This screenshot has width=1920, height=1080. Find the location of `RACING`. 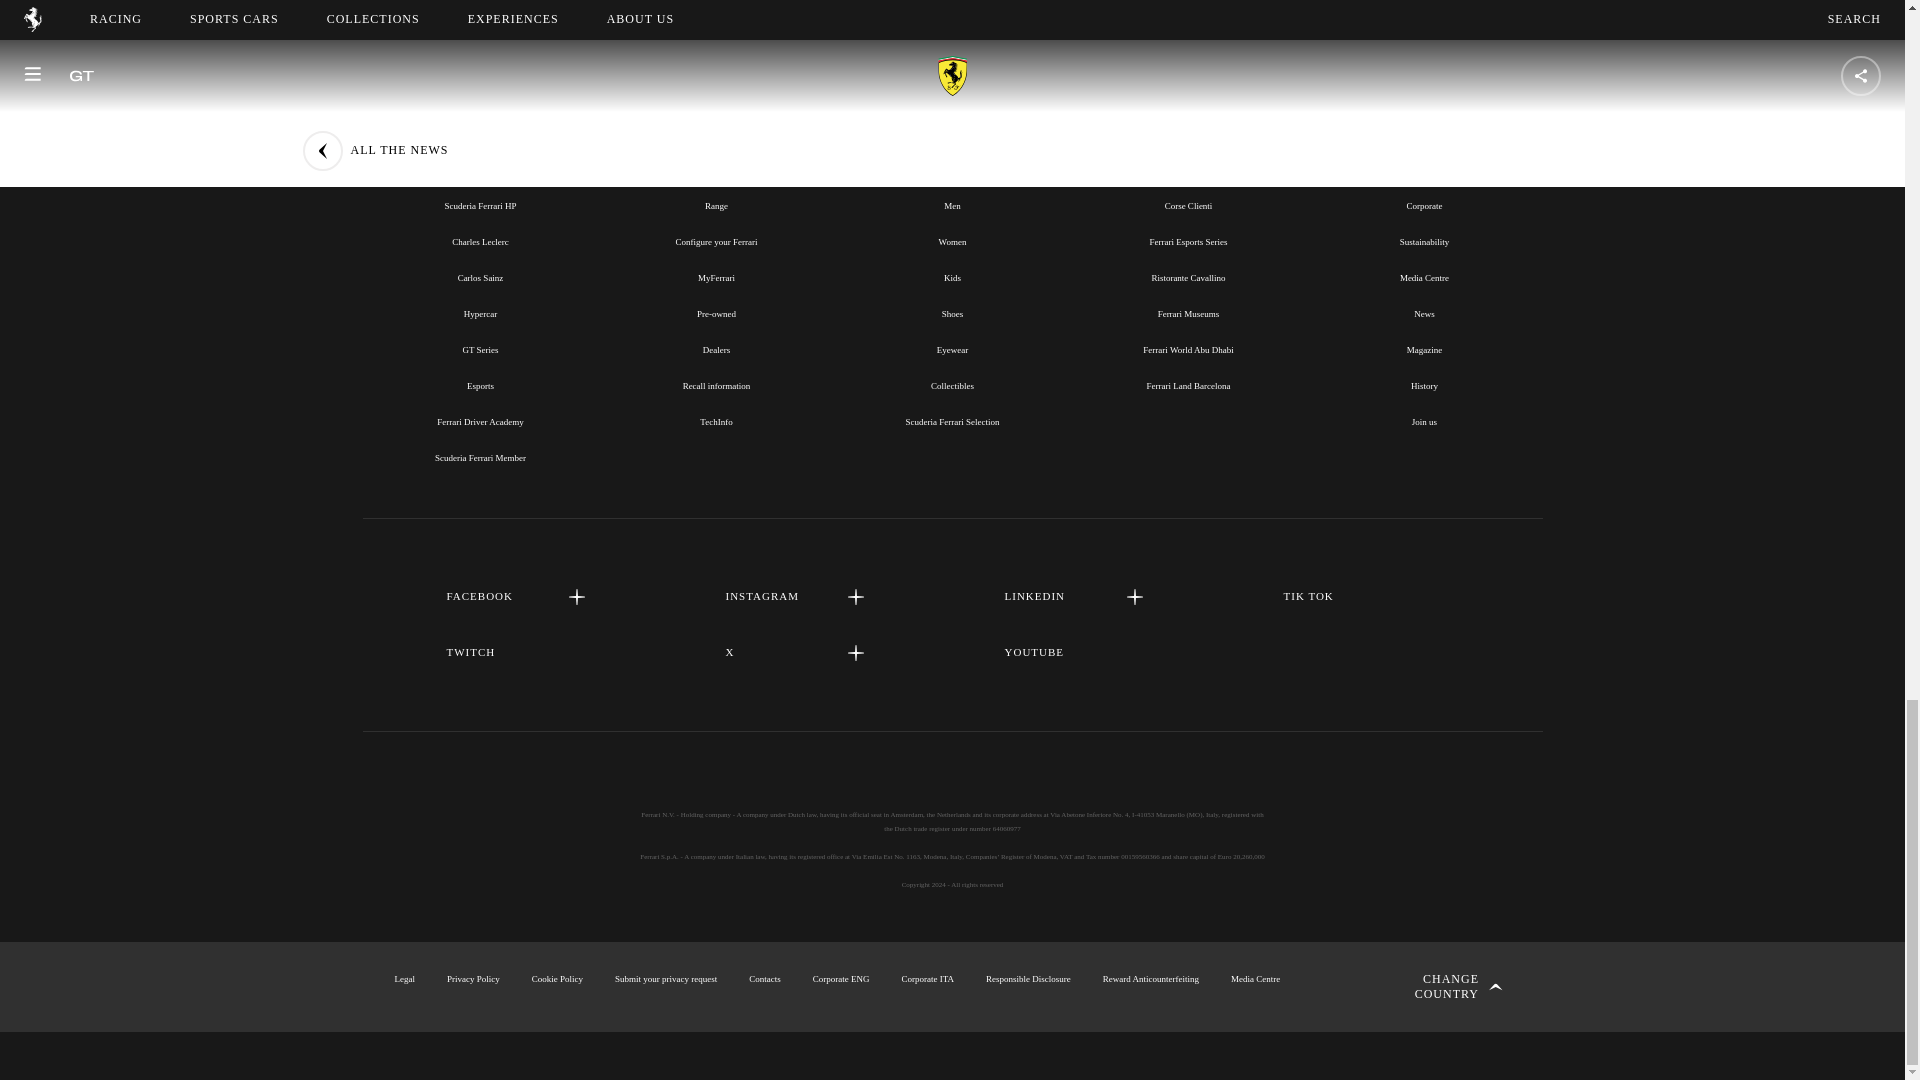

RACING is located at coordinates (480, 160).